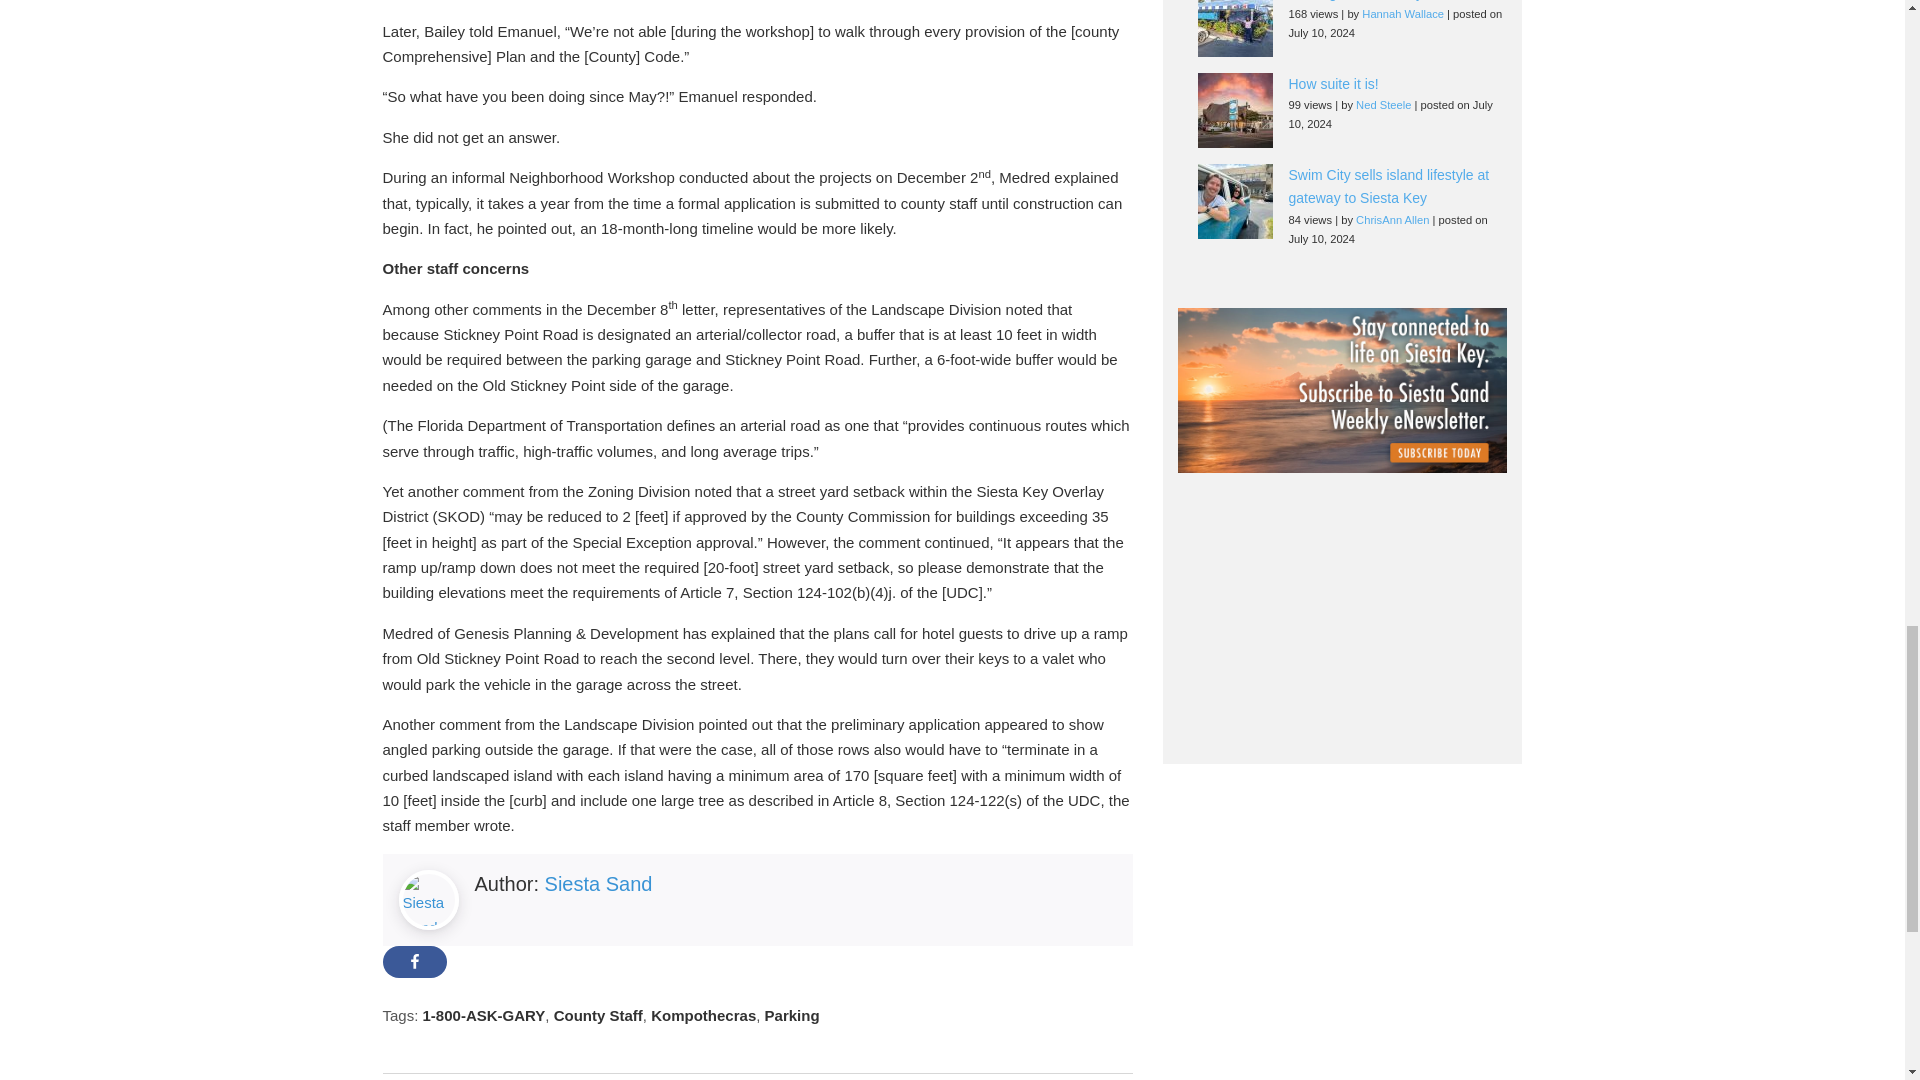  I want to click on YouTube video player, so click(1342, 611).